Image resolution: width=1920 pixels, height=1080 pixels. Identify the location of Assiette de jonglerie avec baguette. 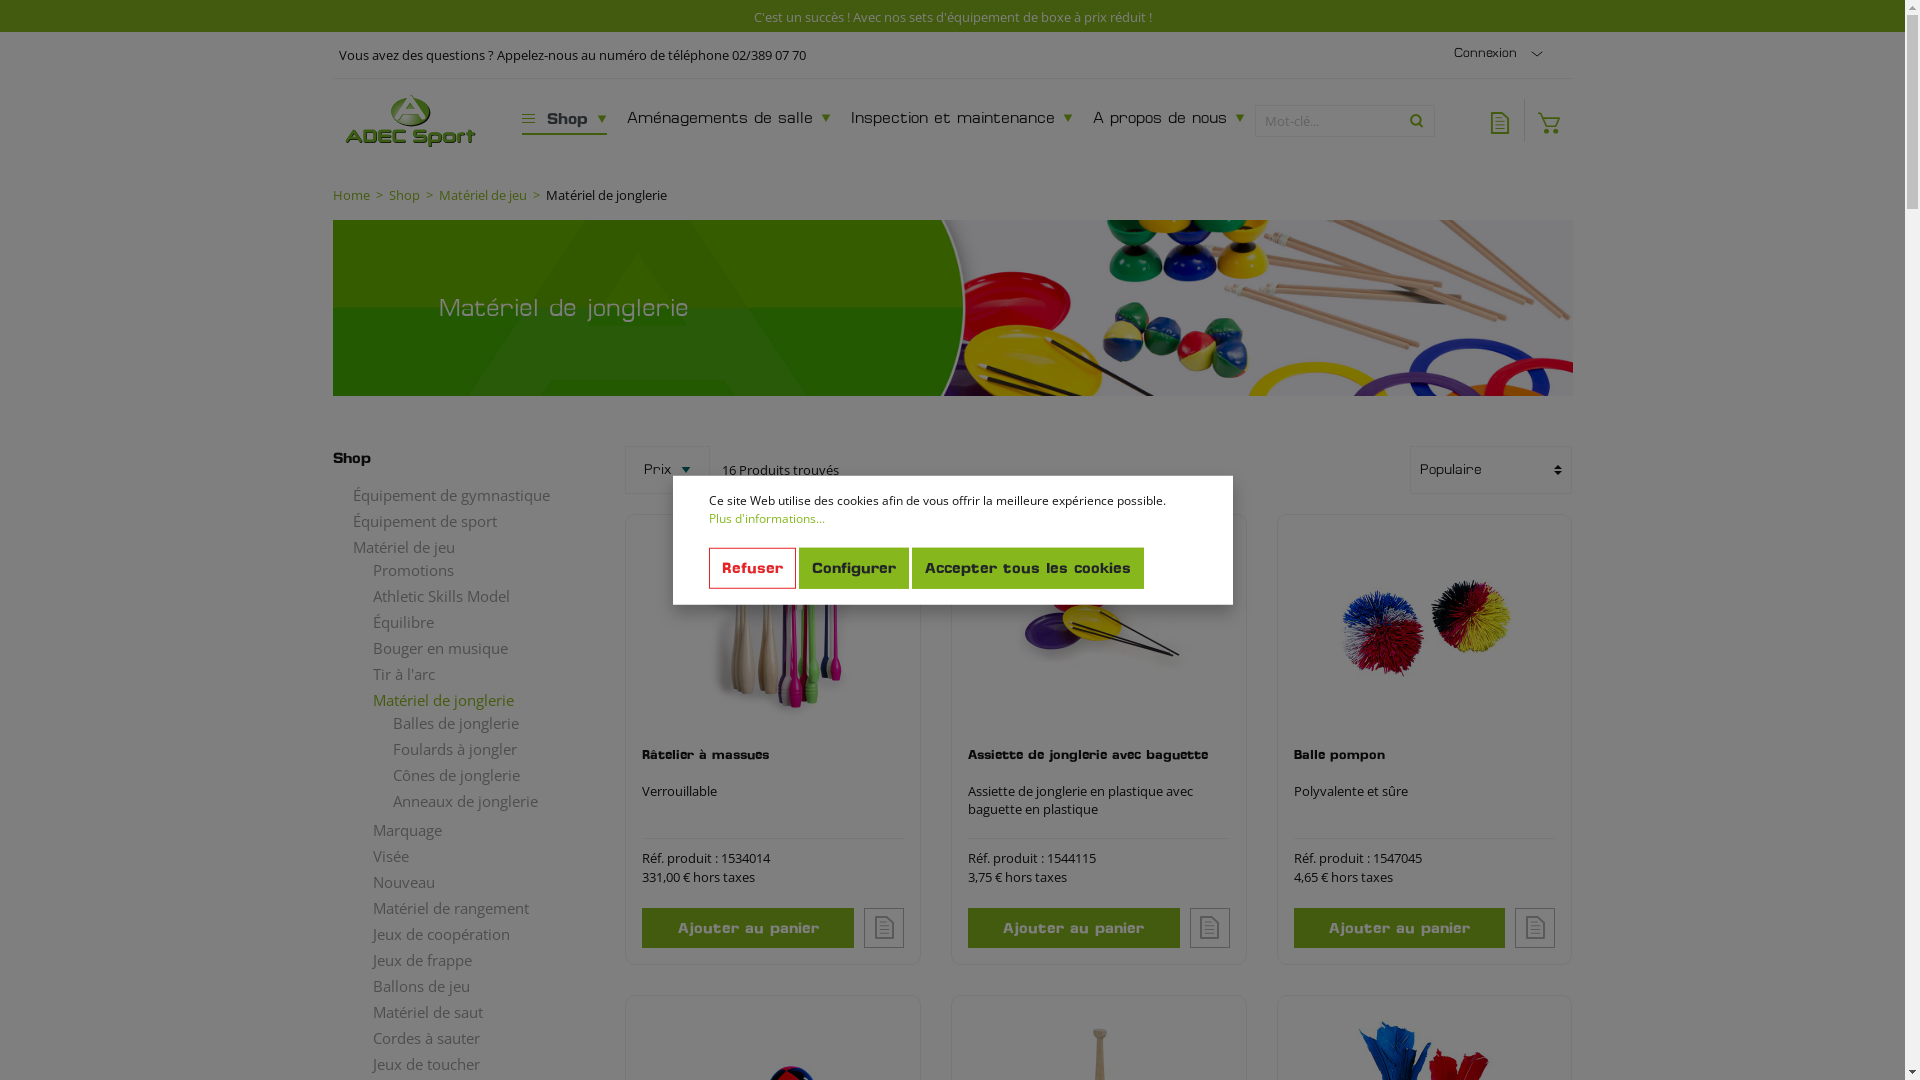
(1099, 764).